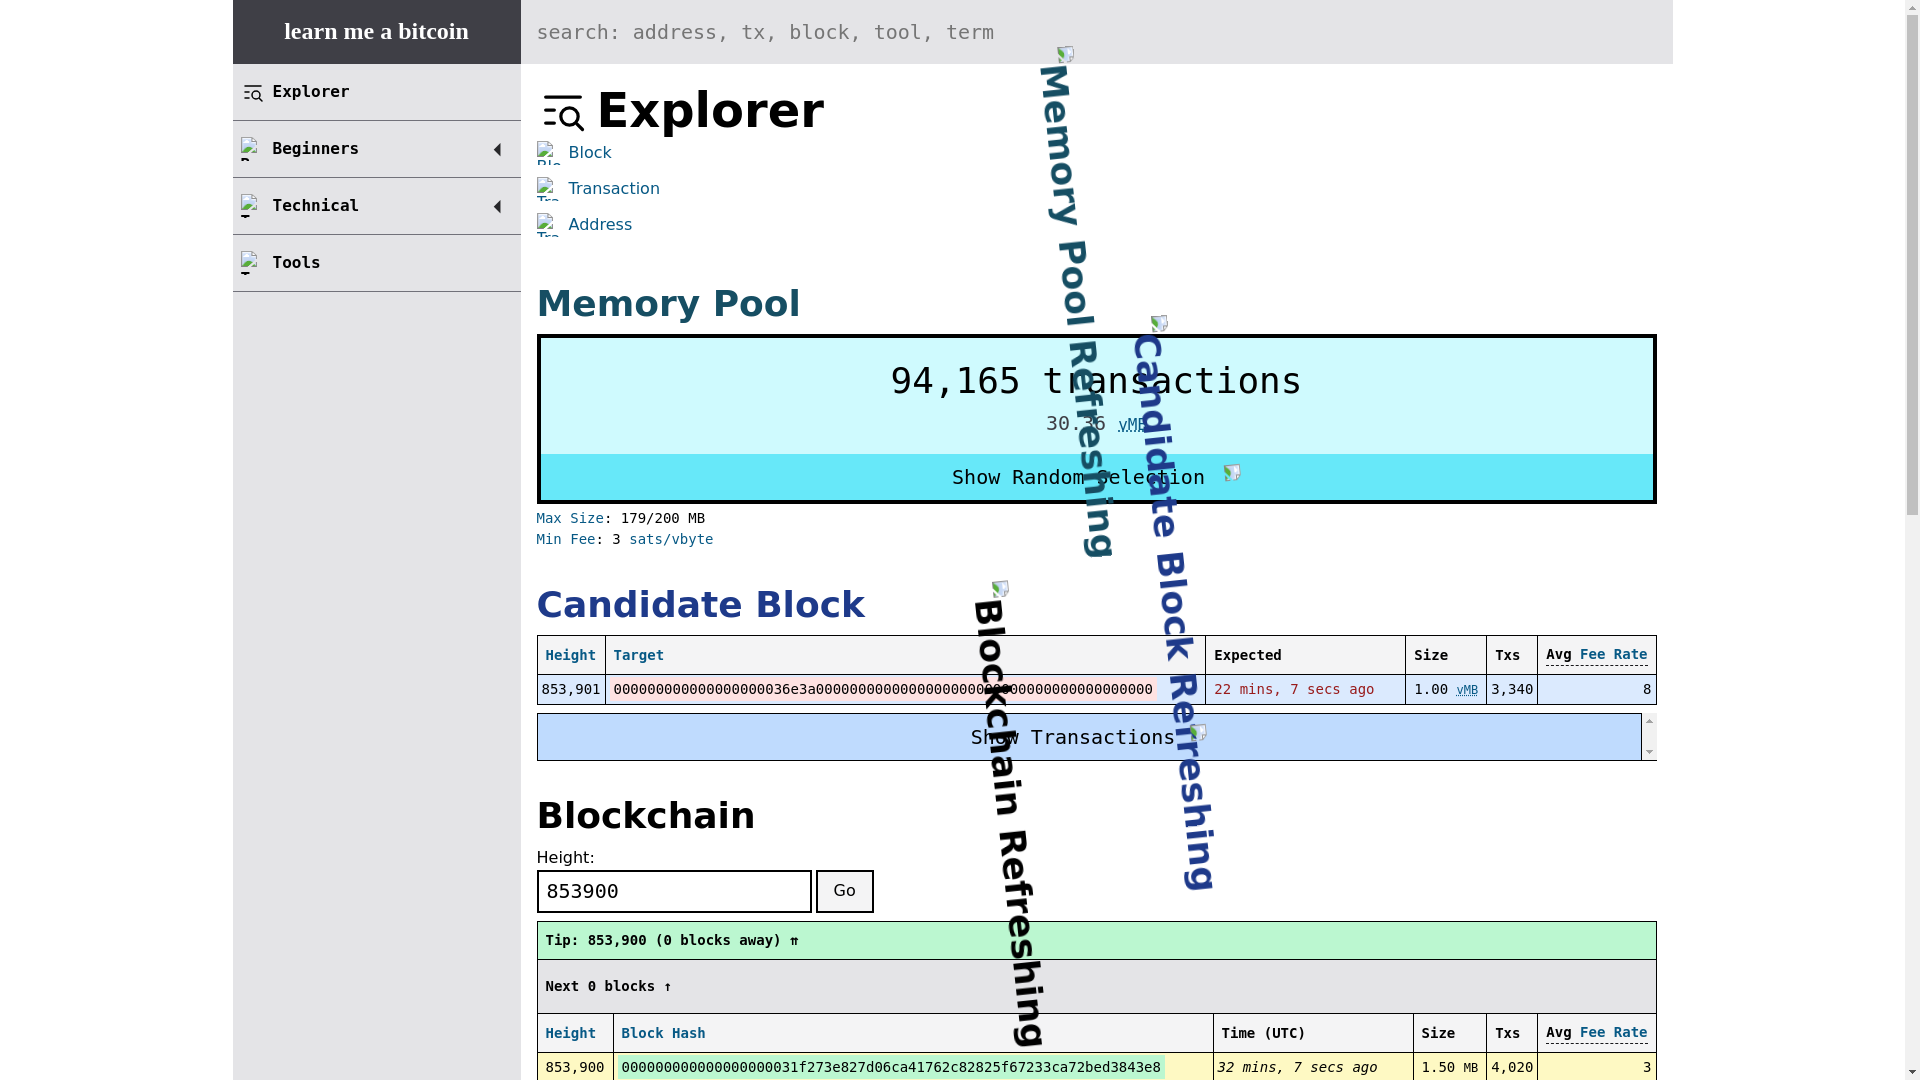  I want to click on Beginners, so click(316, 148).